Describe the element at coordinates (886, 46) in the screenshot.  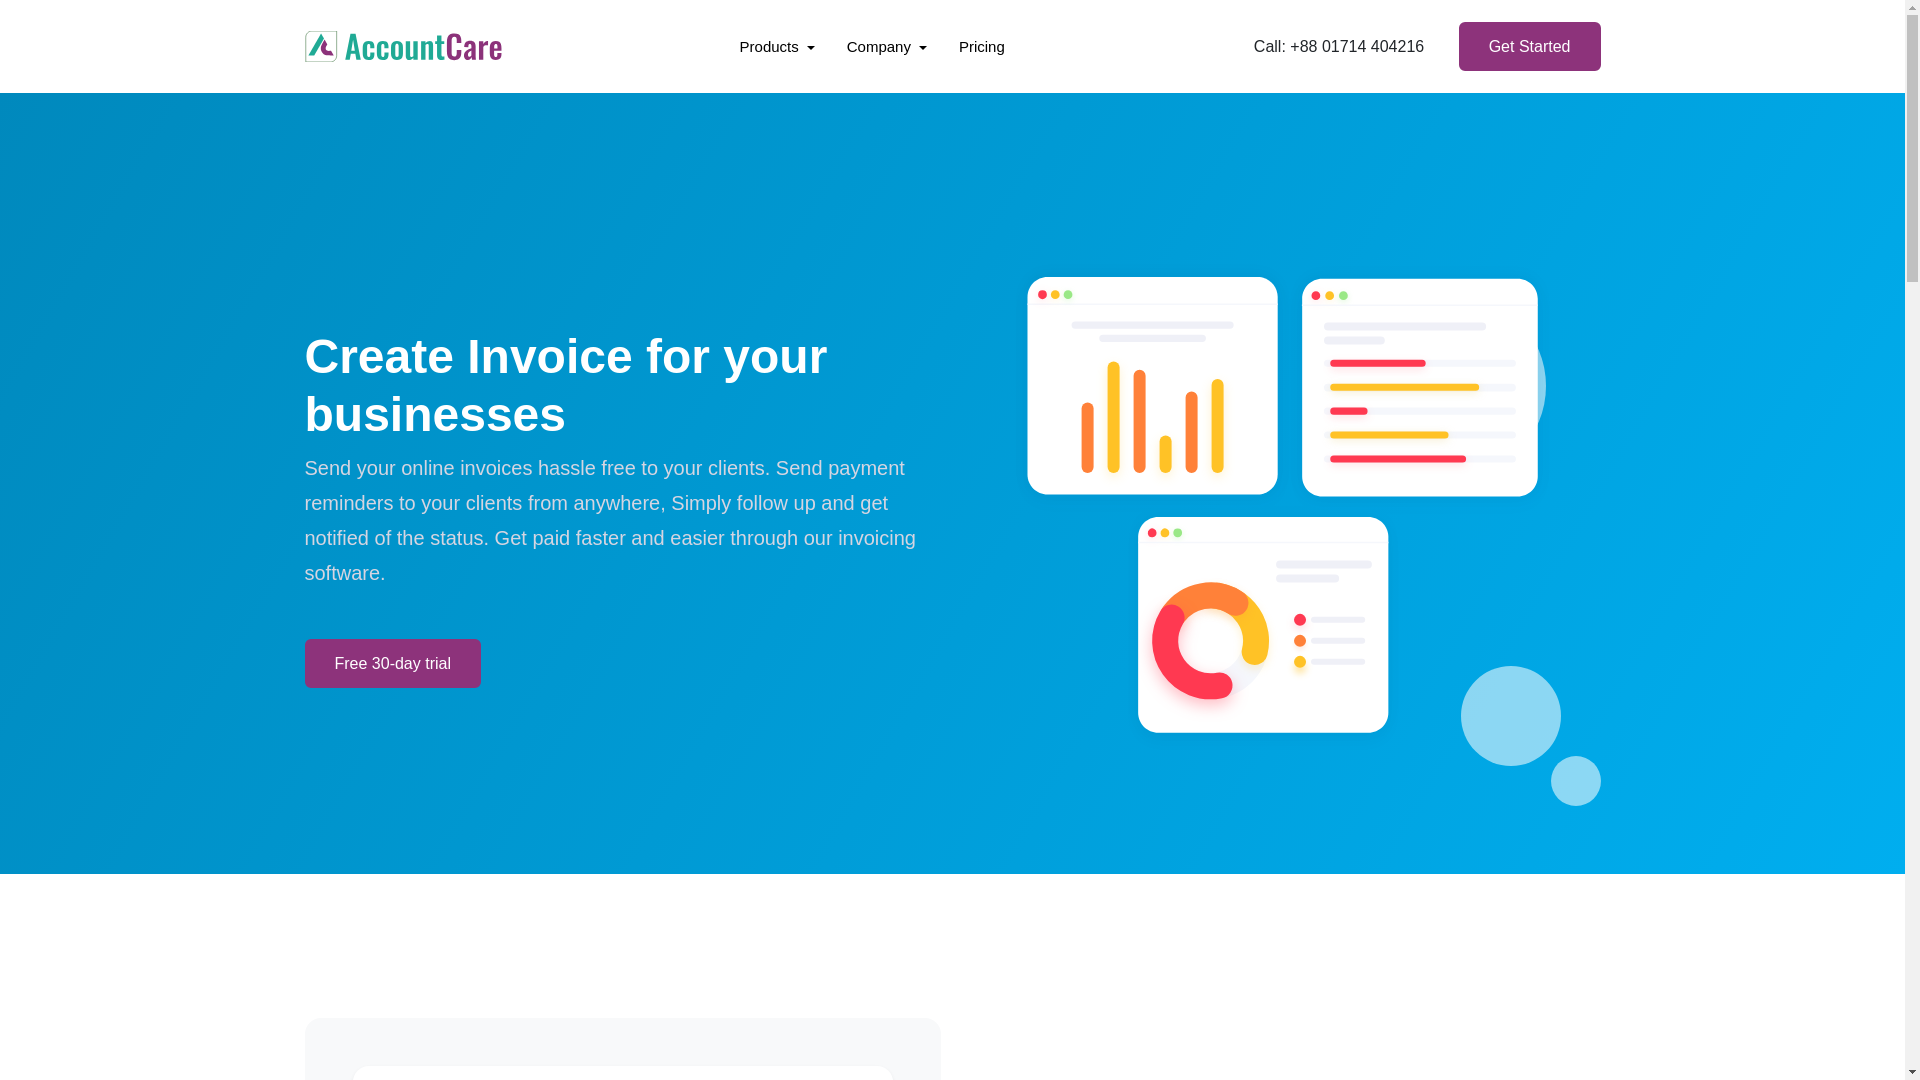
I see `Company` at that location.